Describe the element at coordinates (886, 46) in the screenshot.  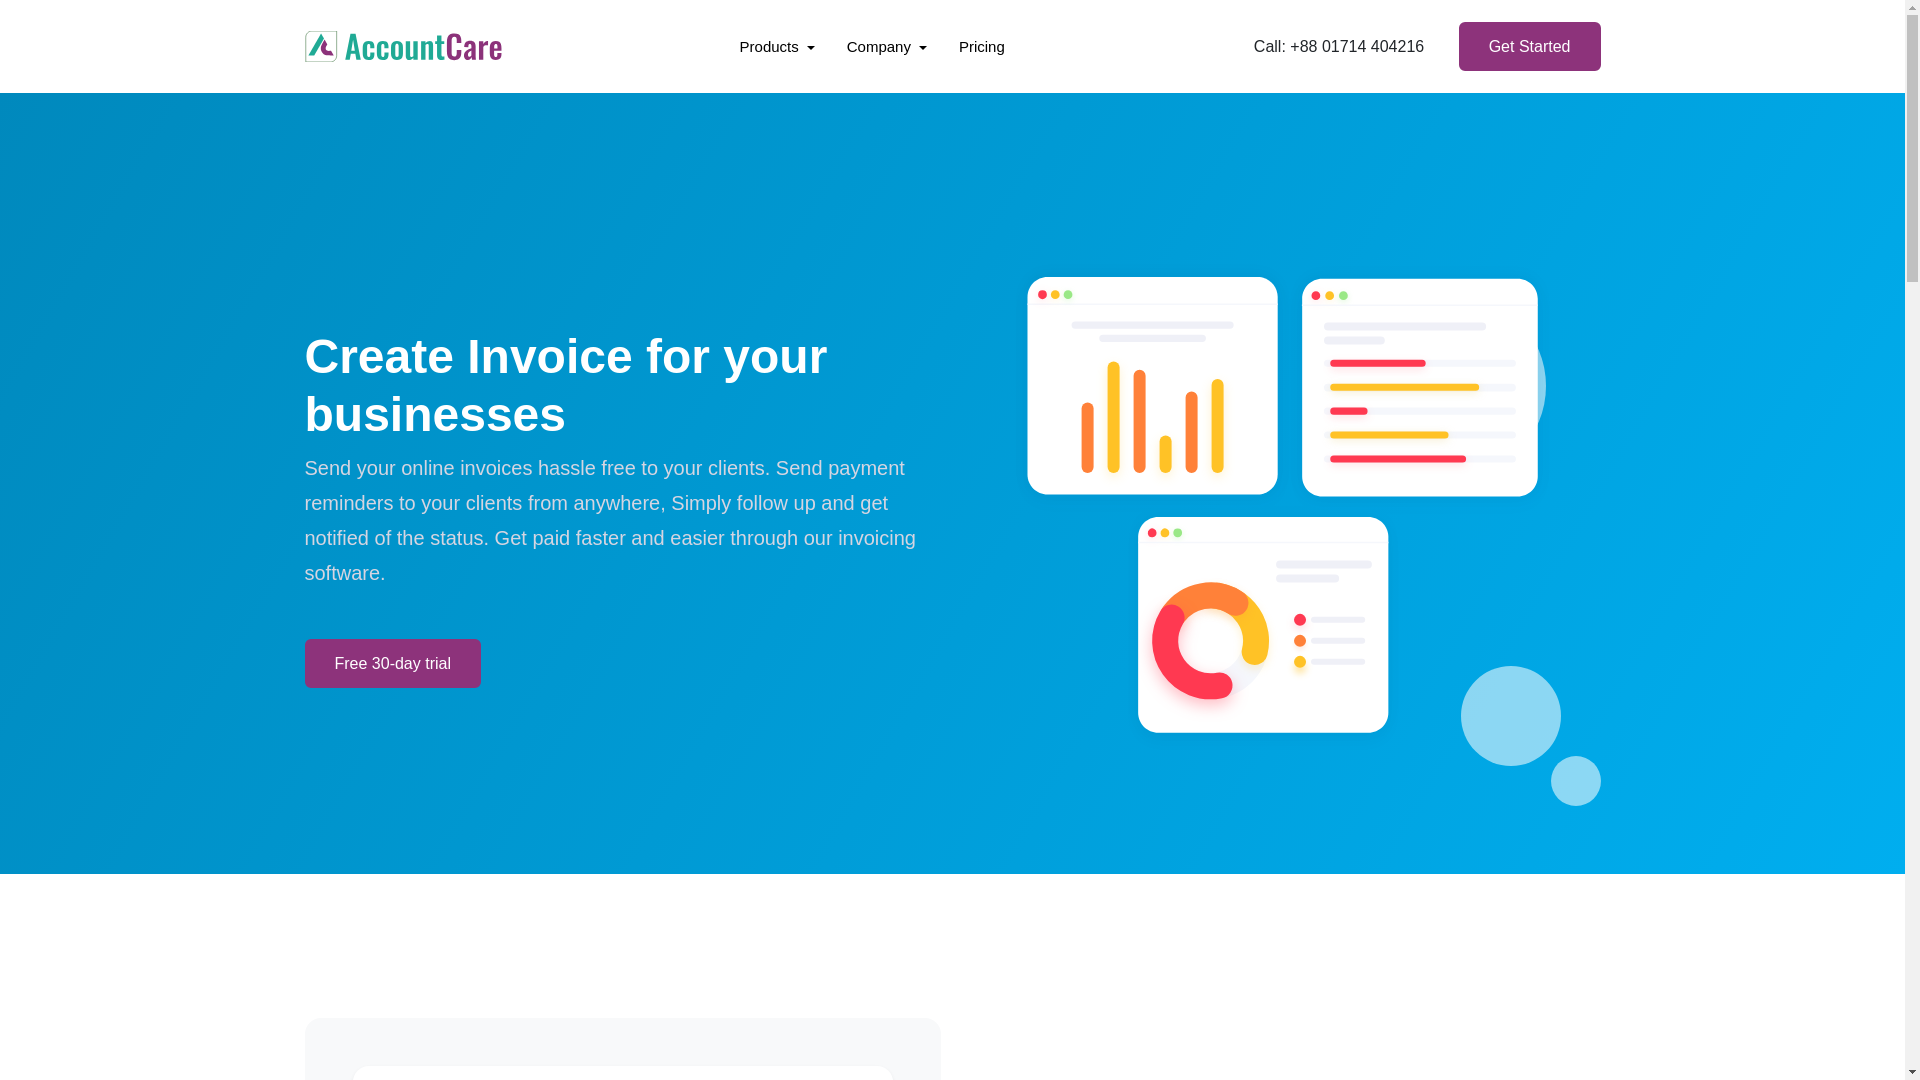
I see `Company` at that location.